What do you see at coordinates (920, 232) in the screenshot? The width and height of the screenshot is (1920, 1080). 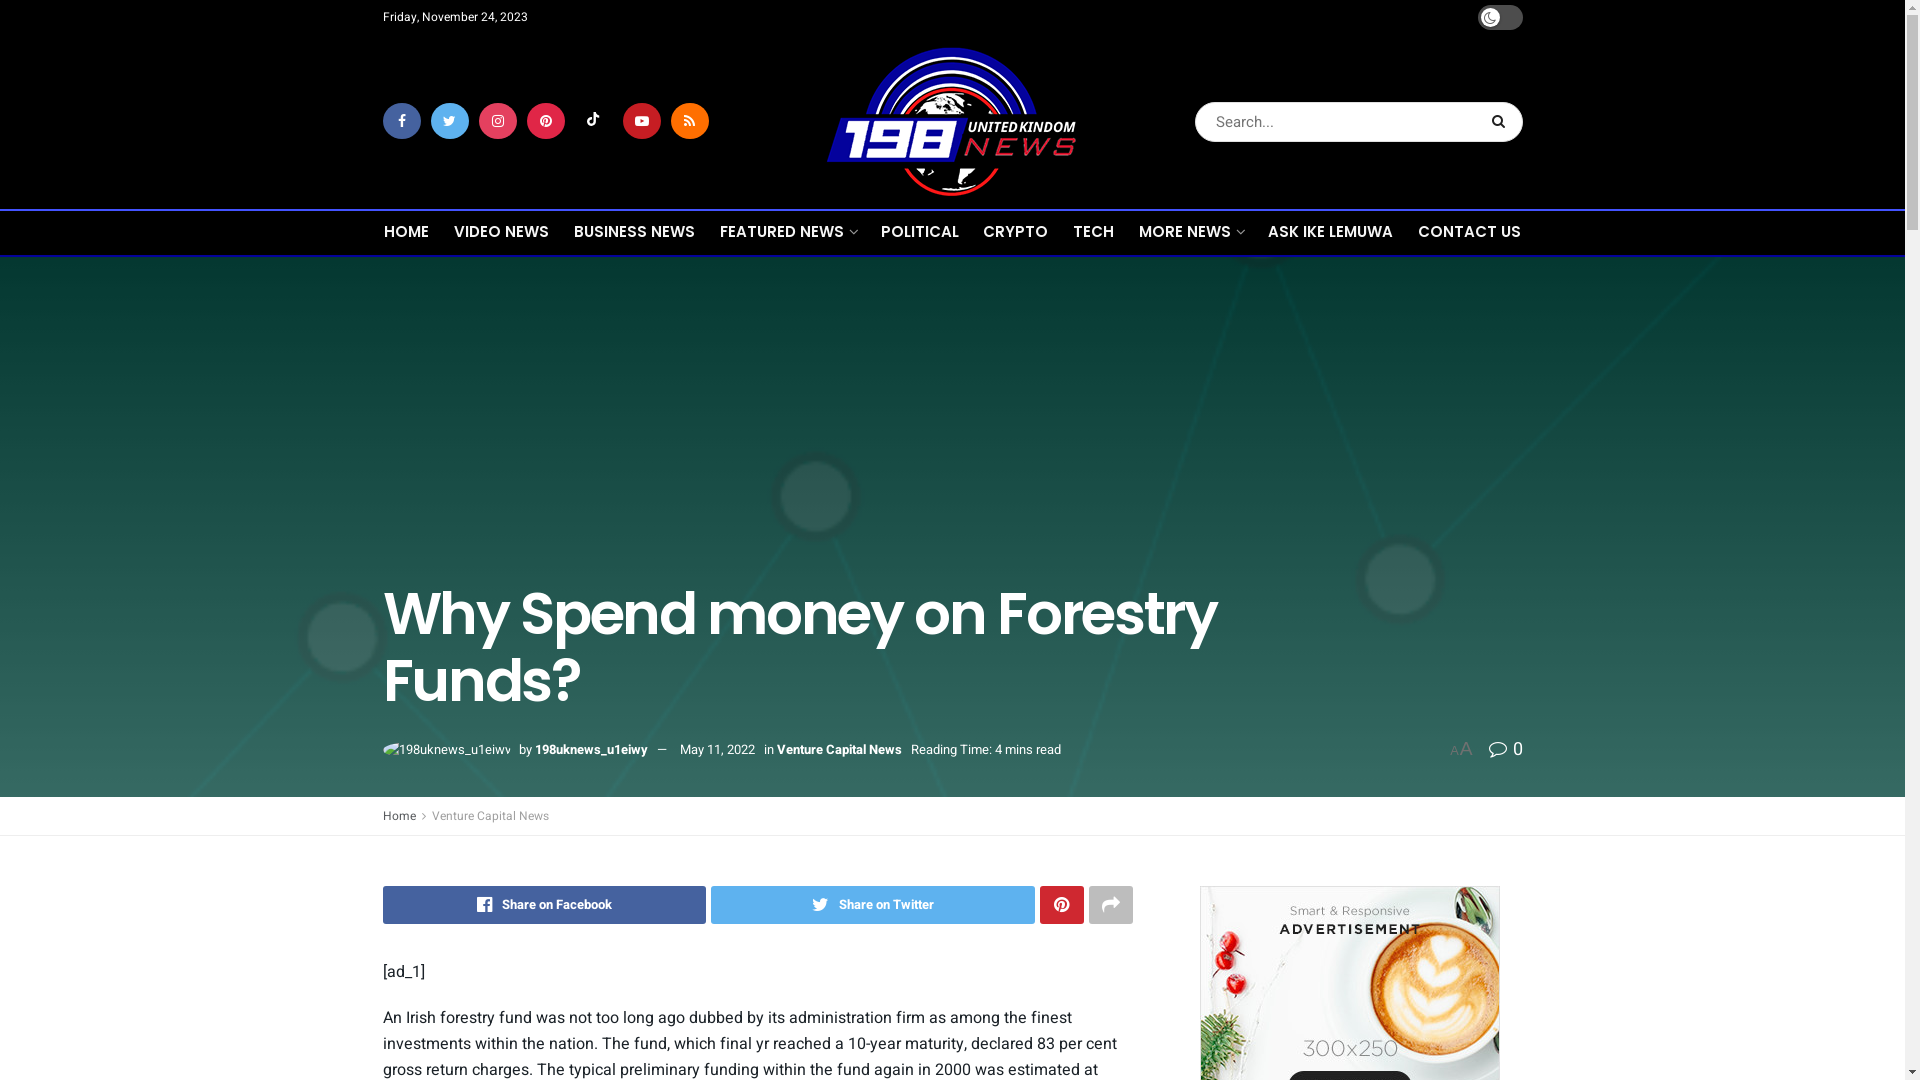 I see `POLITICAL` at bounding box center [920, 232].